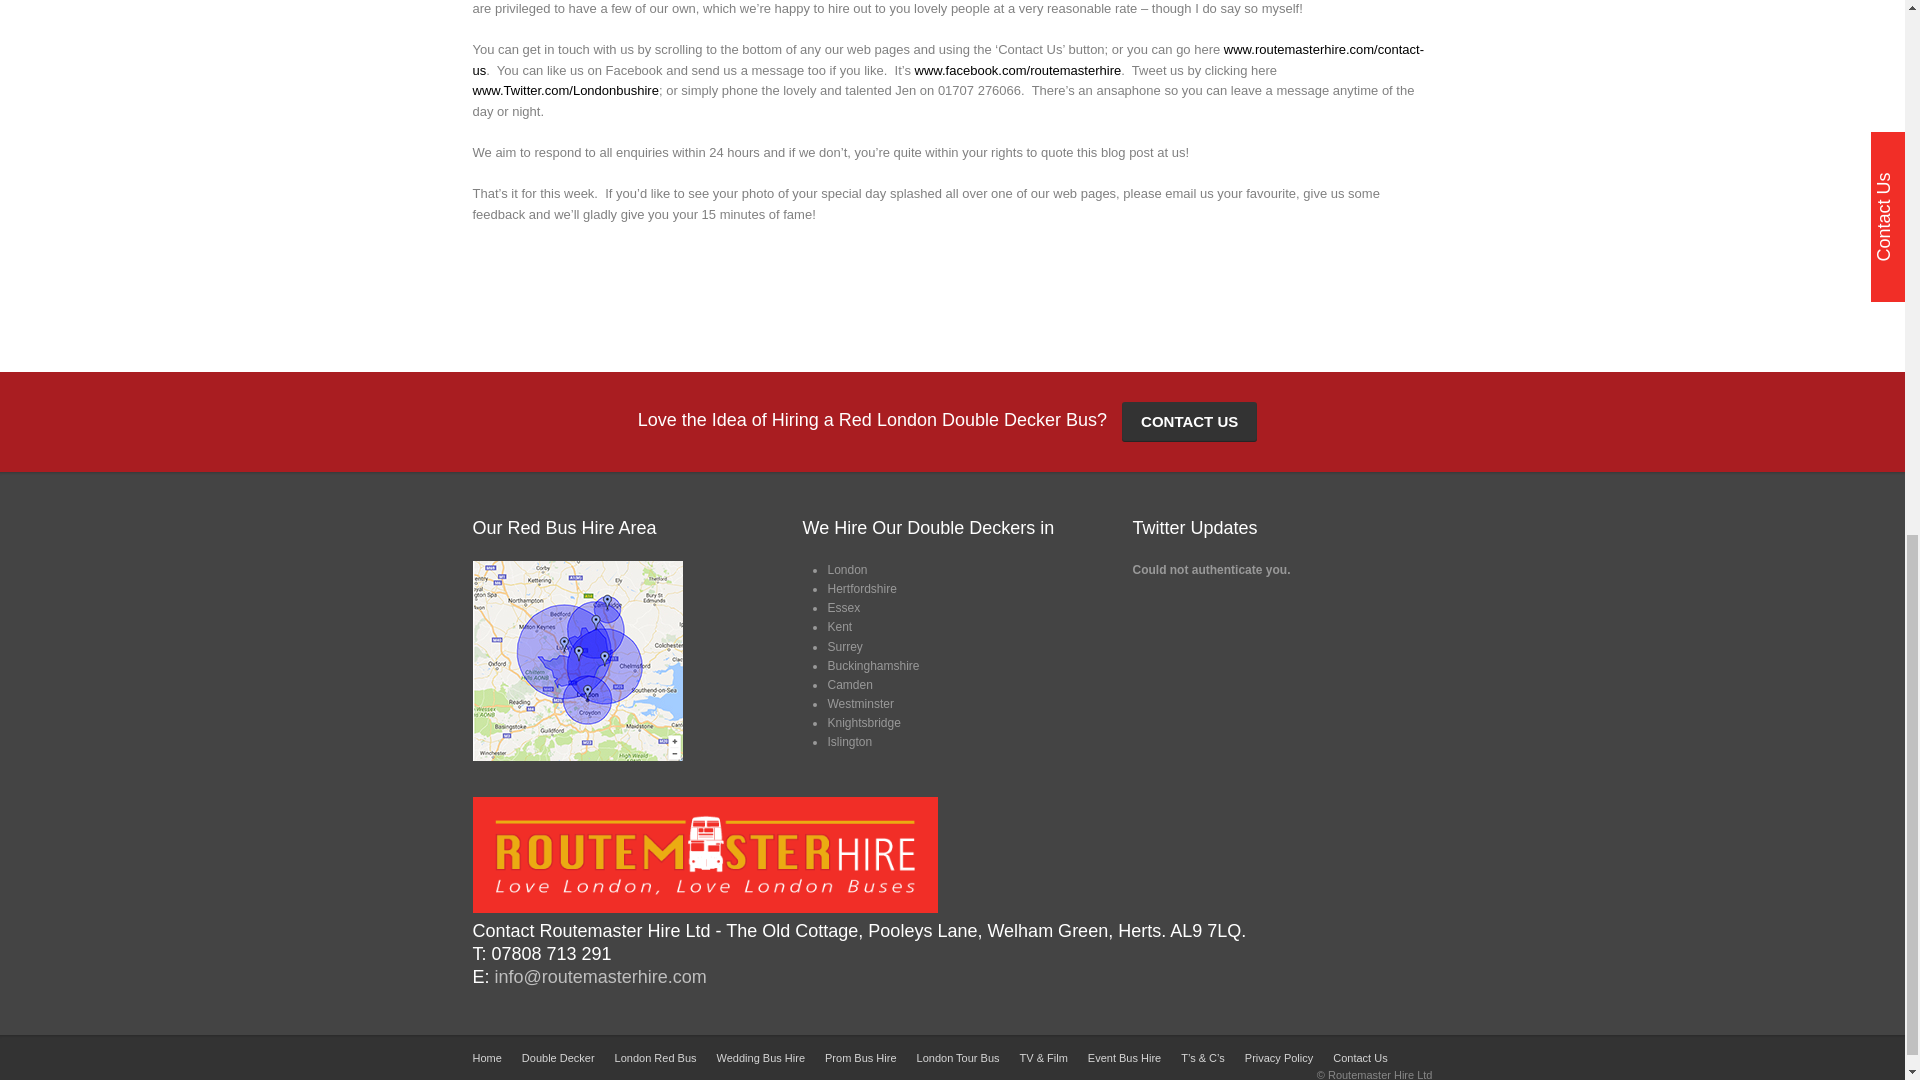 The width and height of the screenshot is (1920, 1080). I want to click on London Red Bus Hire, so click(655, 1057).